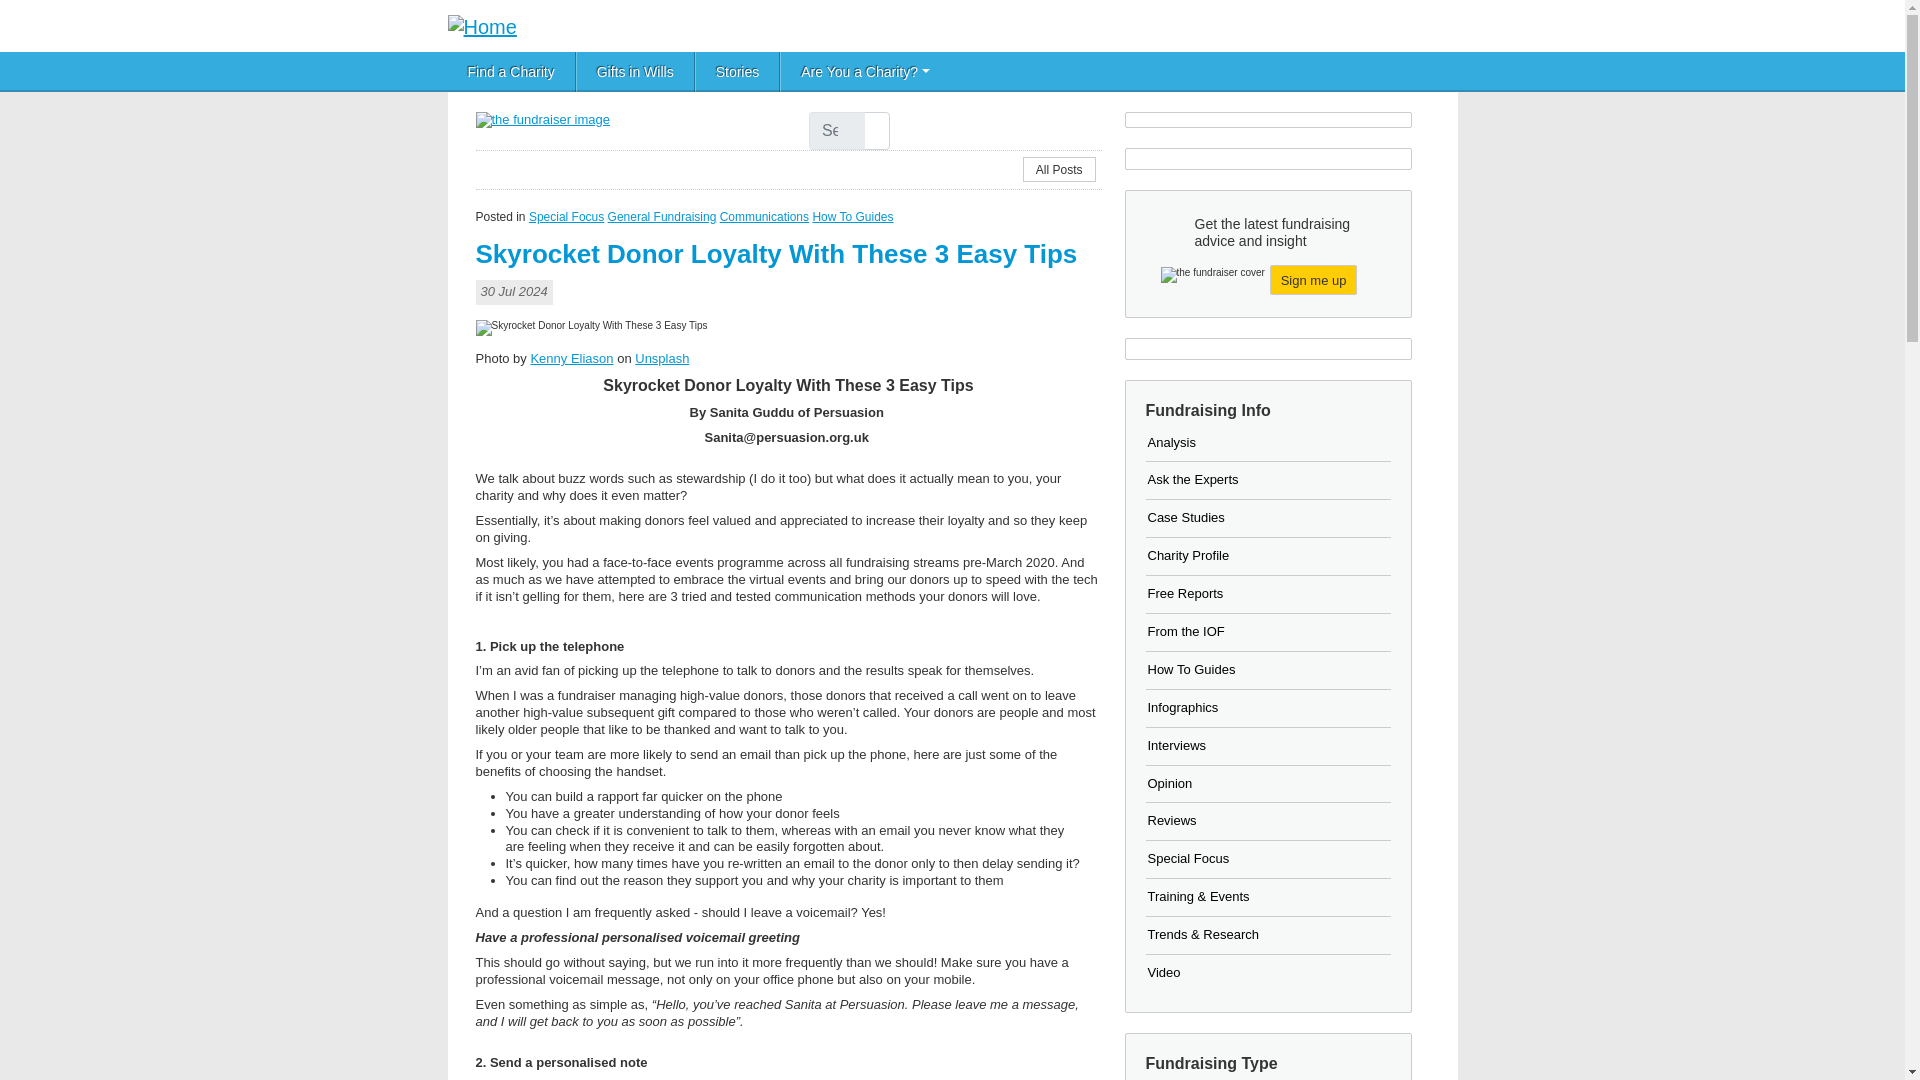 The width and height of the screenshot is (1920, 1080). What do you see at coordinates (1193, 479) in the screenshot?
I see `Ask the Experts` at bounding box center [1193, 479].